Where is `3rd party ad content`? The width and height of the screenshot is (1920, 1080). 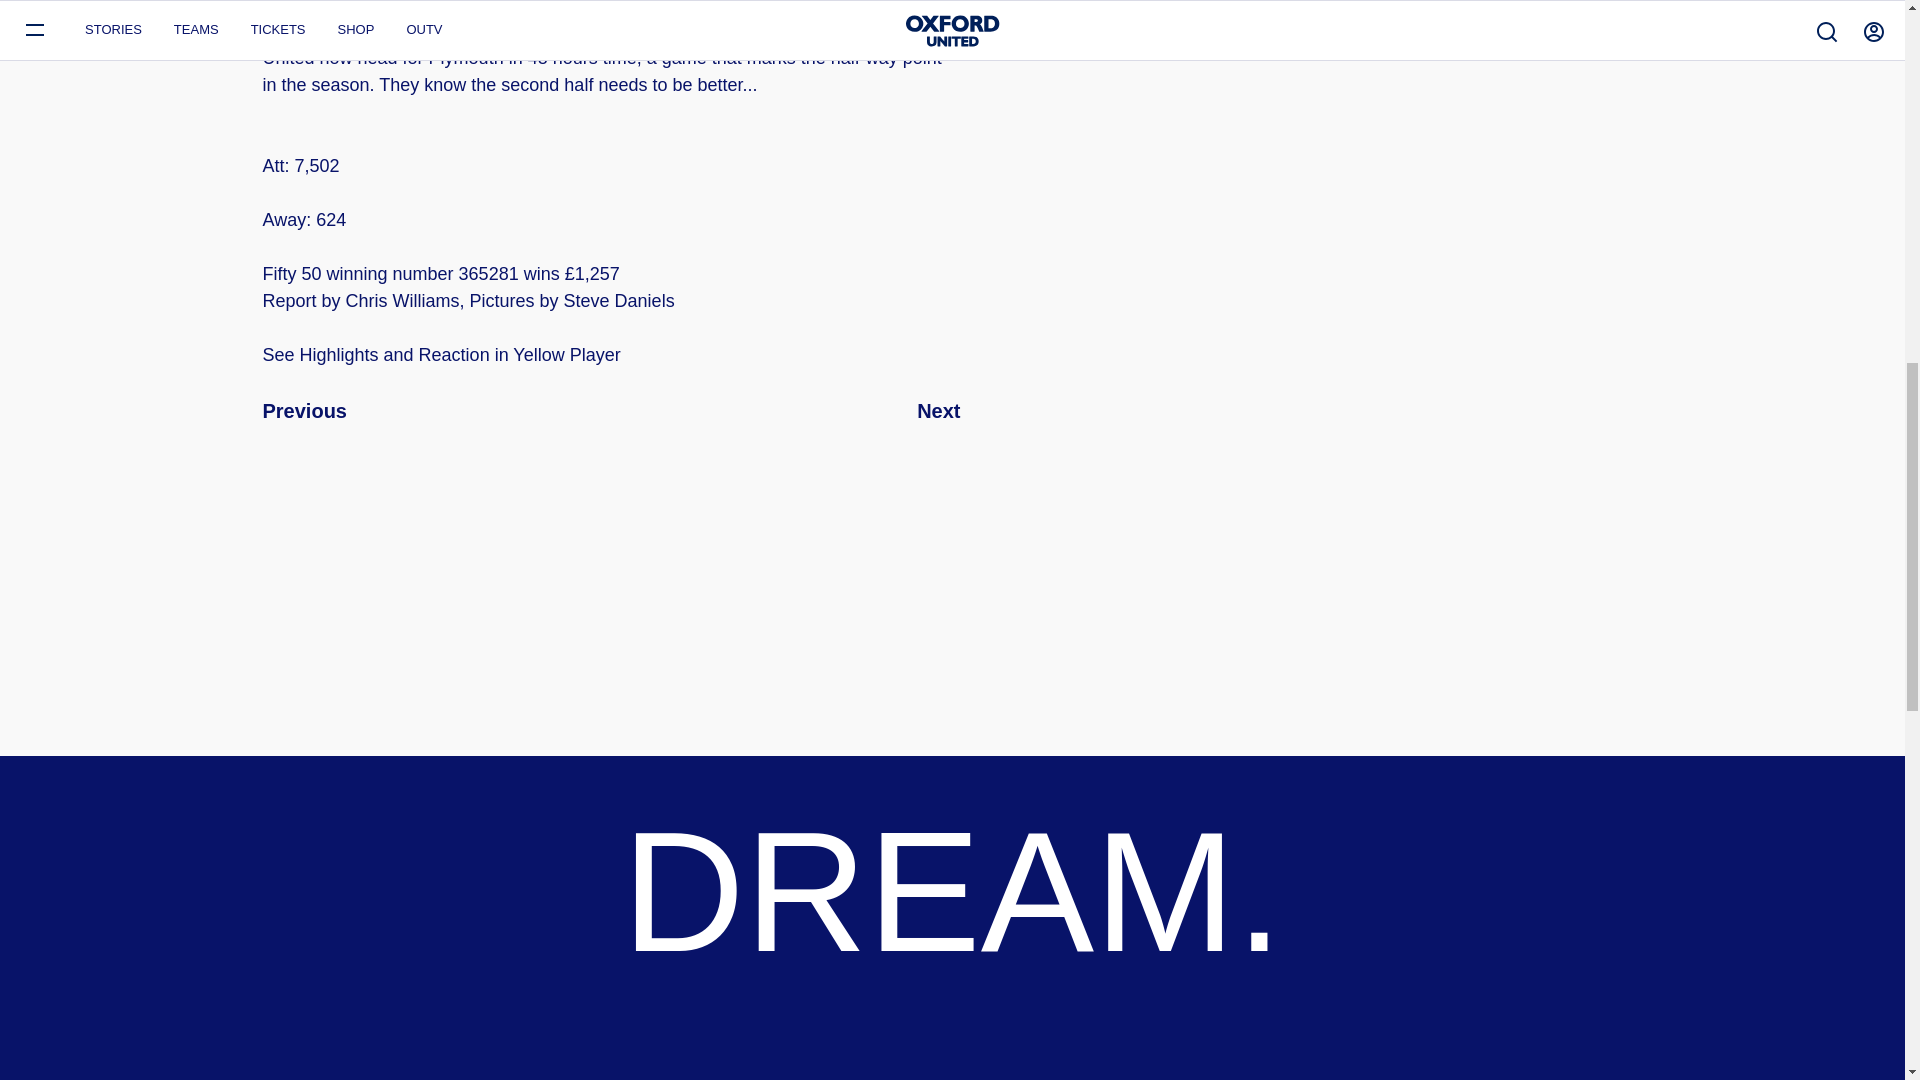 3rd party ad content is located at coordinates (1117, 598).